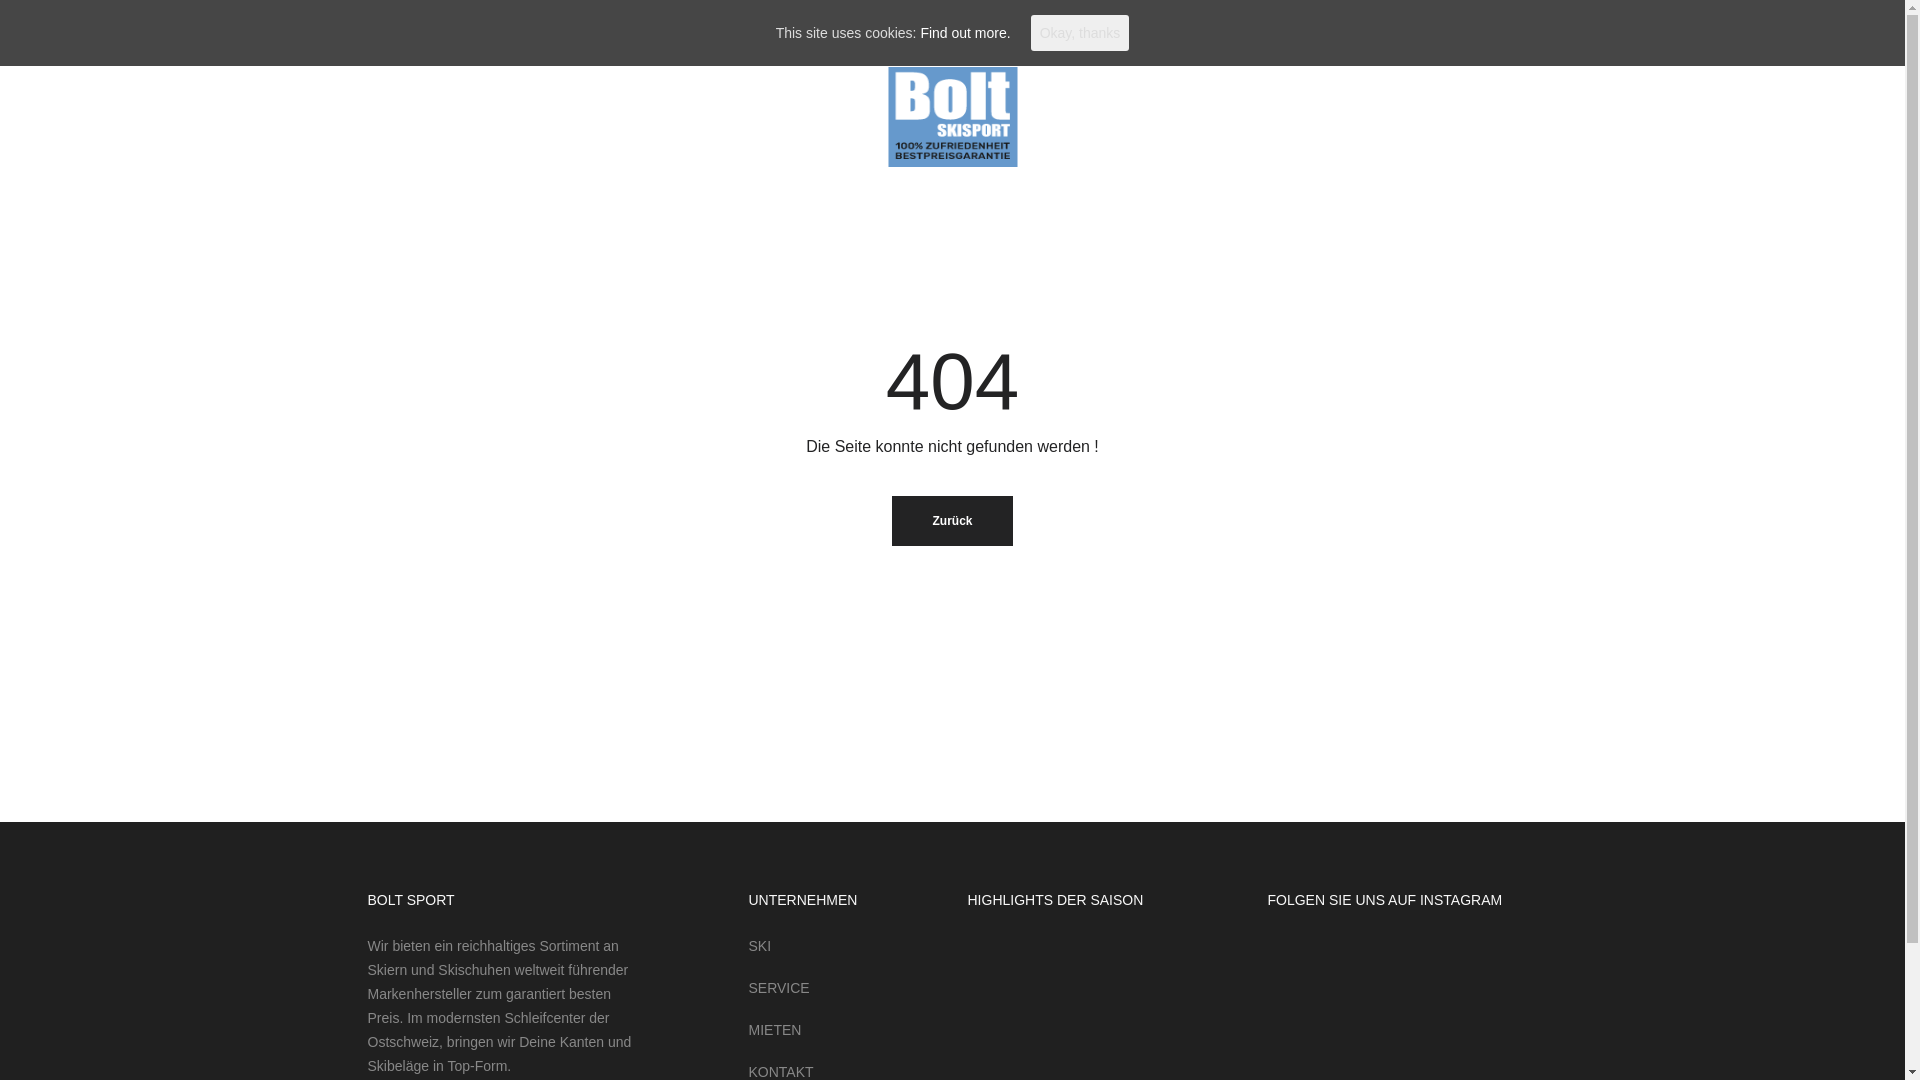 This screenshot has height=1080, width=1920. I want to click on MIETEN, so click(368, 116).